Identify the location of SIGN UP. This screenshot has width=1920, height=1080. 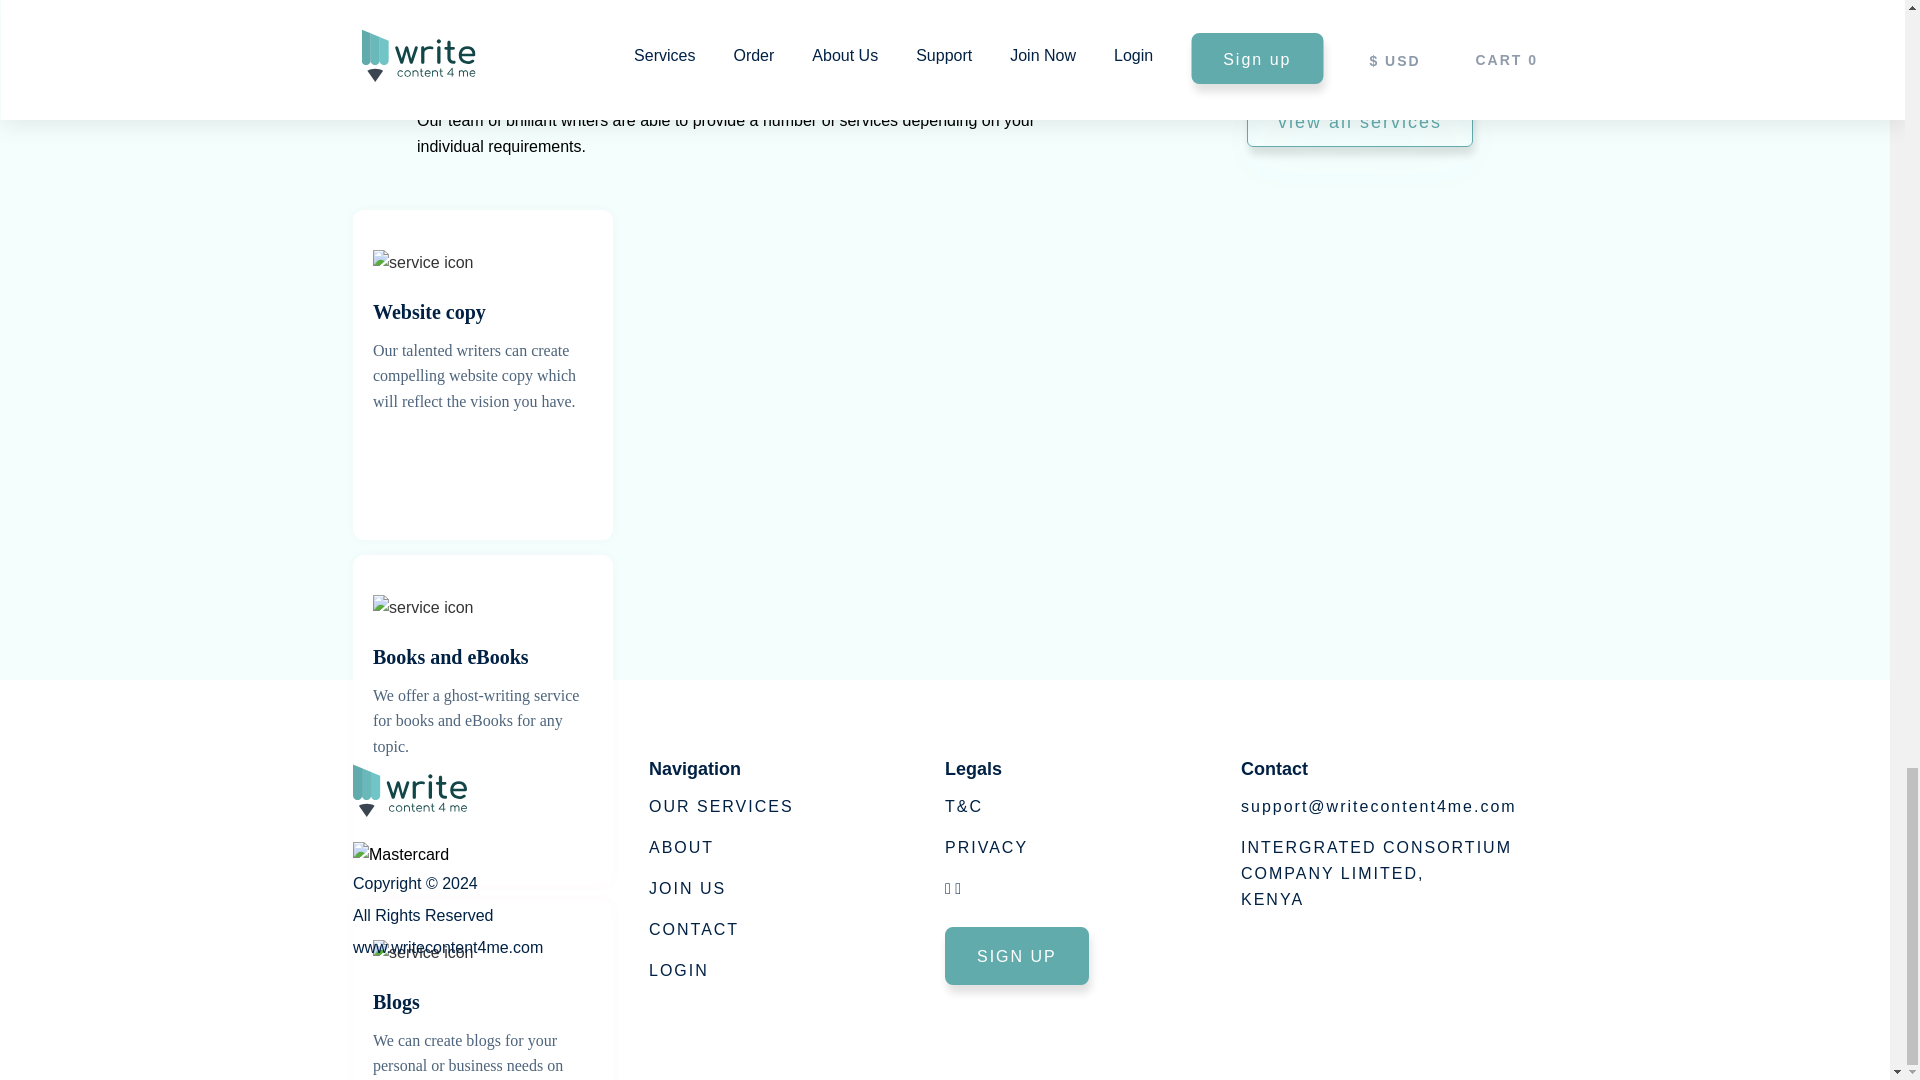
(1016, 956).